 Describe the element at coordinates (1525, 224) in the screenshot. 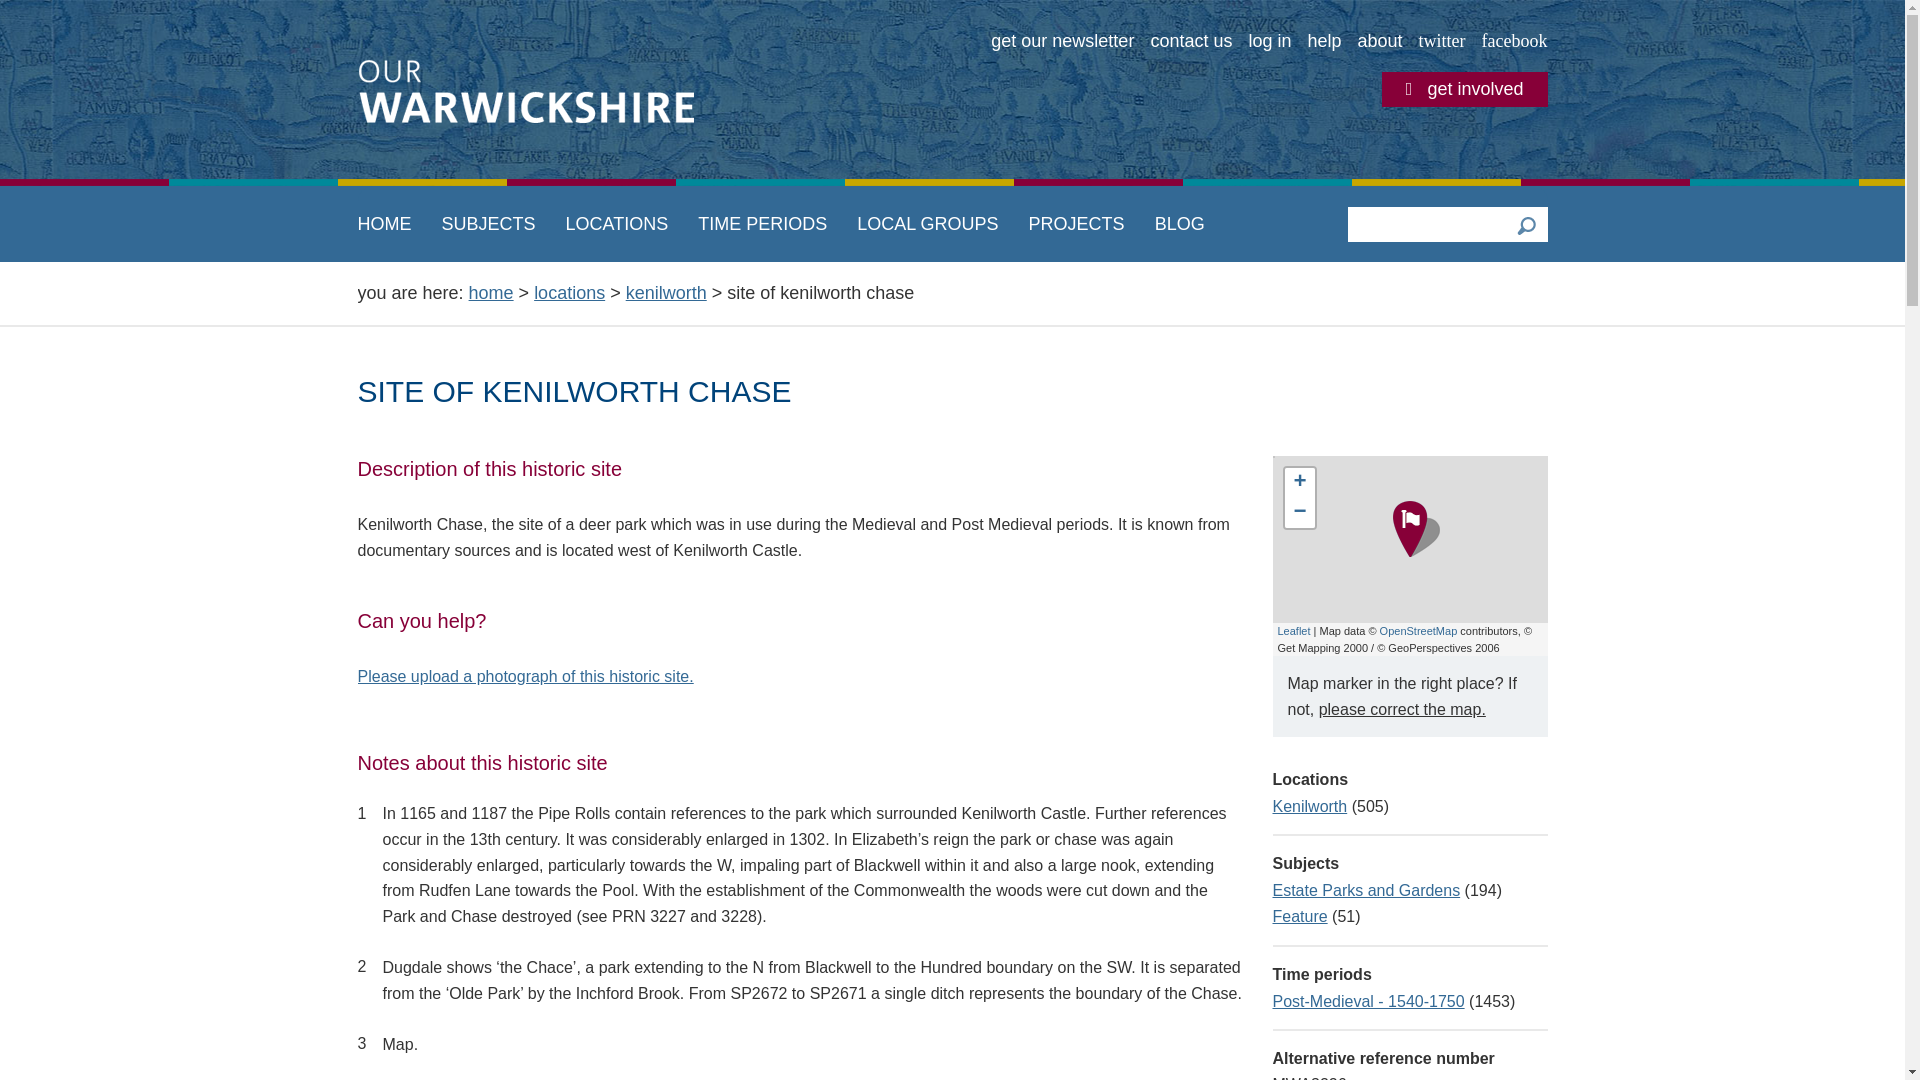

I see `Go` at that location.